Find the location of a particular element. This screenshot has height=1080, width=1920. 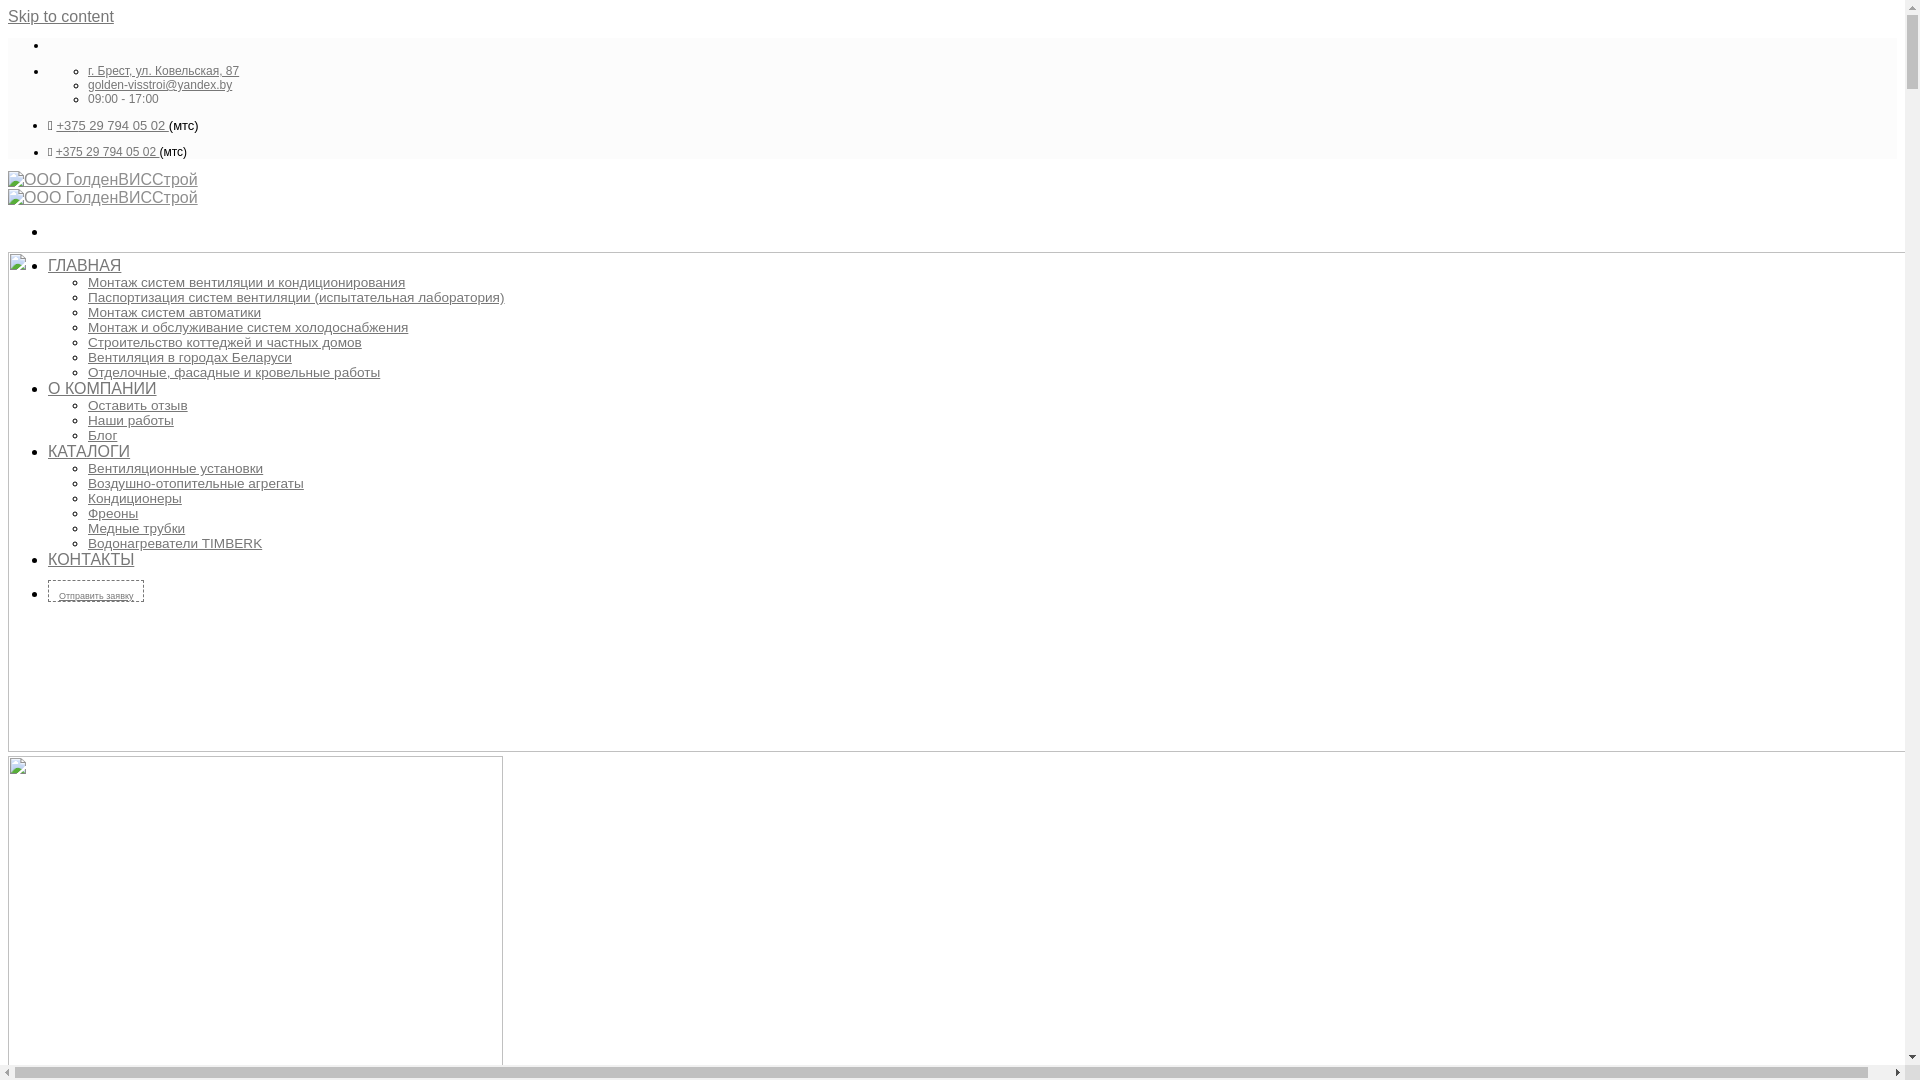

Skip to content is located at coordinates (61, 16).